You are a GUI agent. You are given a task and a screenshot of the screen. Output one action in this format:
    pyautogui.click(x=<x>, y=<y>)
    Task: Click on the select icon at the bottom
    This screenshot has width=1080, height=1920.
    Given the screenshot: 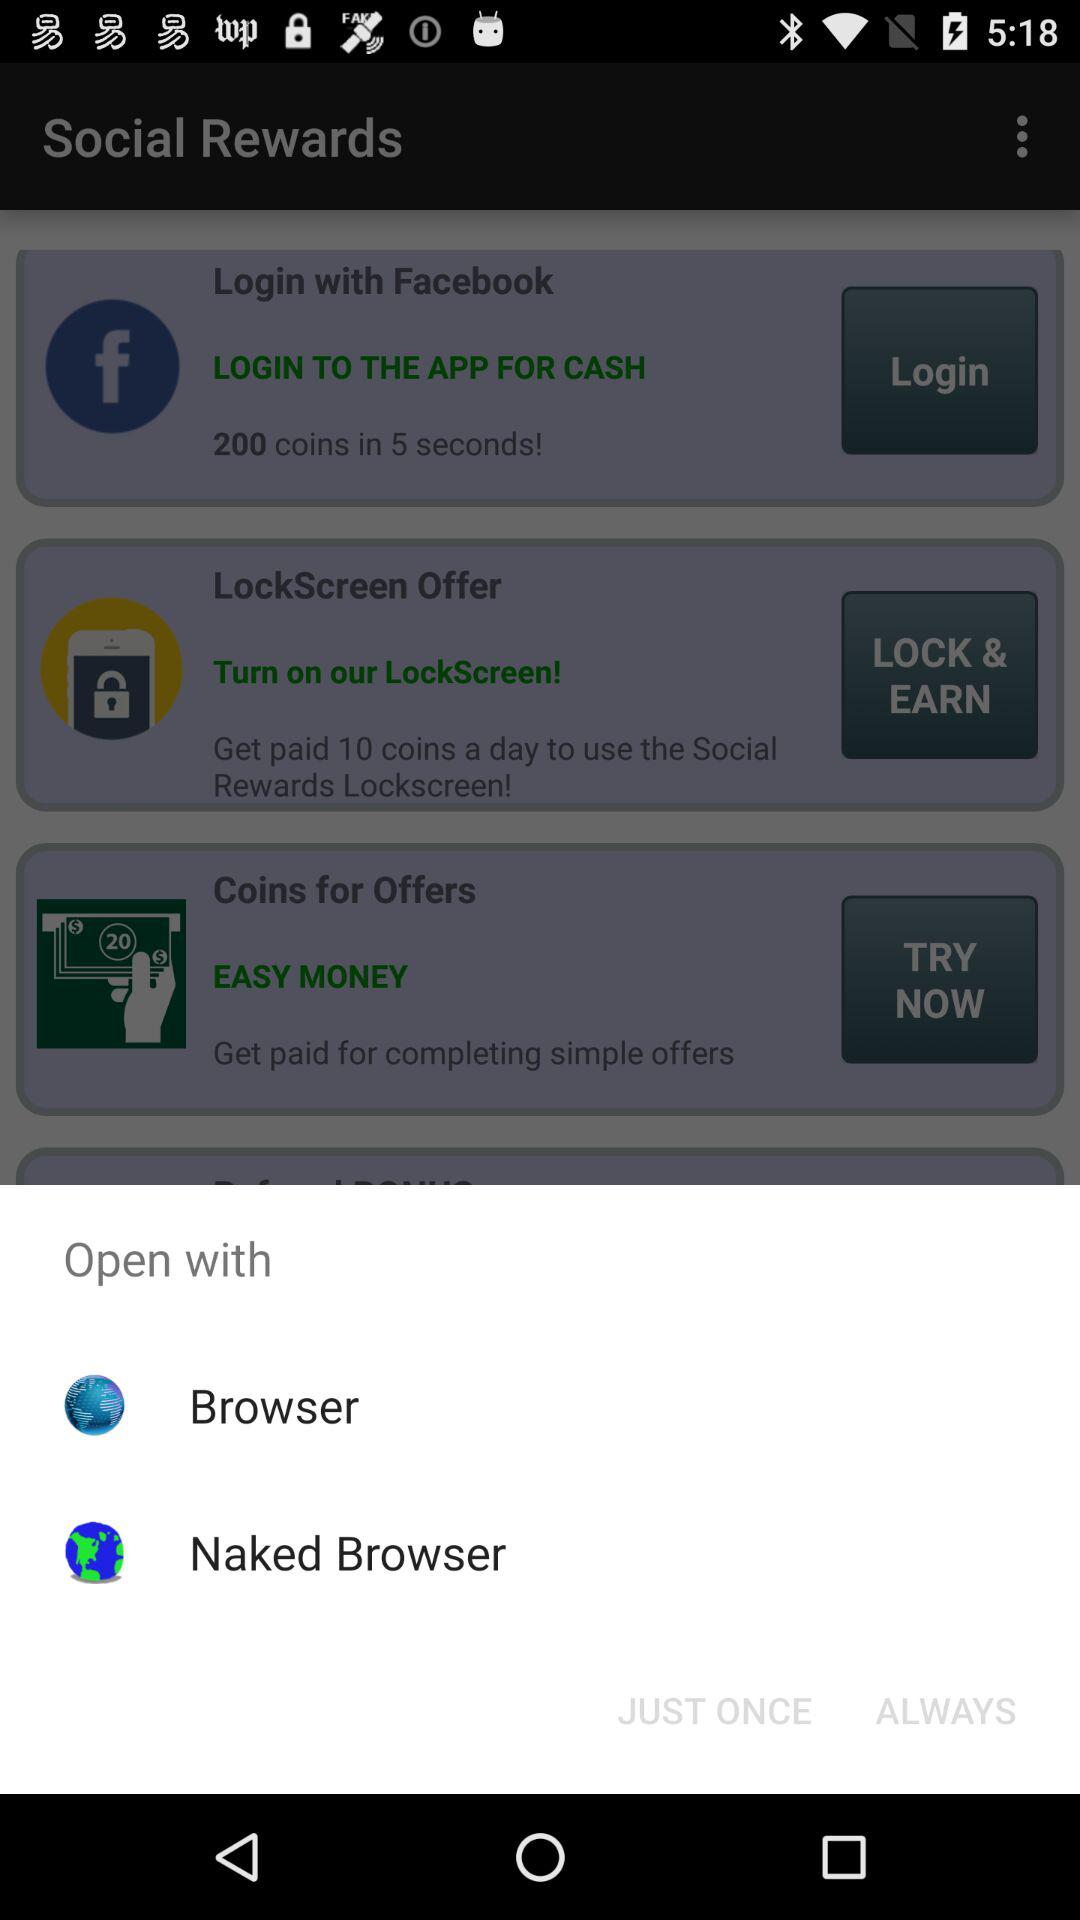 What is the action you would take?
    pyautogui.click(x=714, y=1710)
    